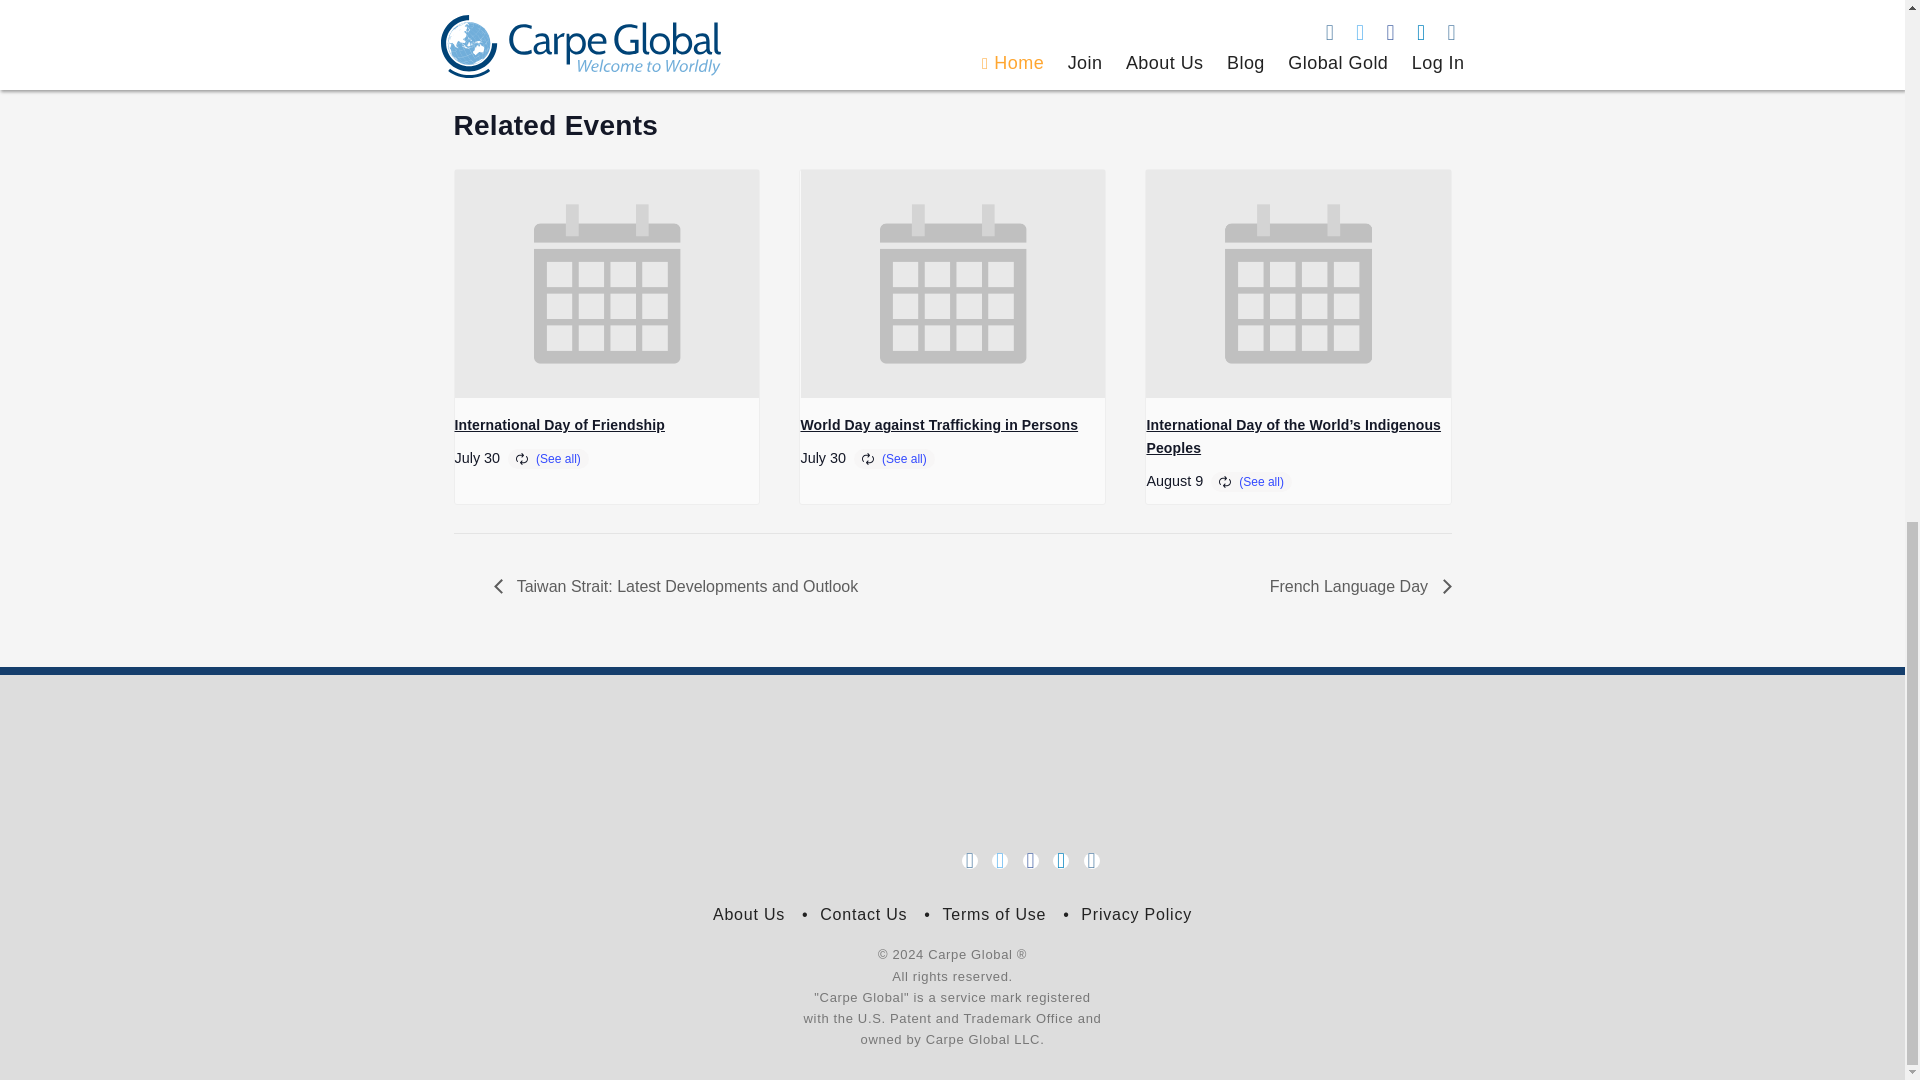 The image size is (1920, 1080). What do you see at coordinates (938, 424) in the screenshot?
I see `World Day against Trafficking in Persons` at bounding box center [938, 424].